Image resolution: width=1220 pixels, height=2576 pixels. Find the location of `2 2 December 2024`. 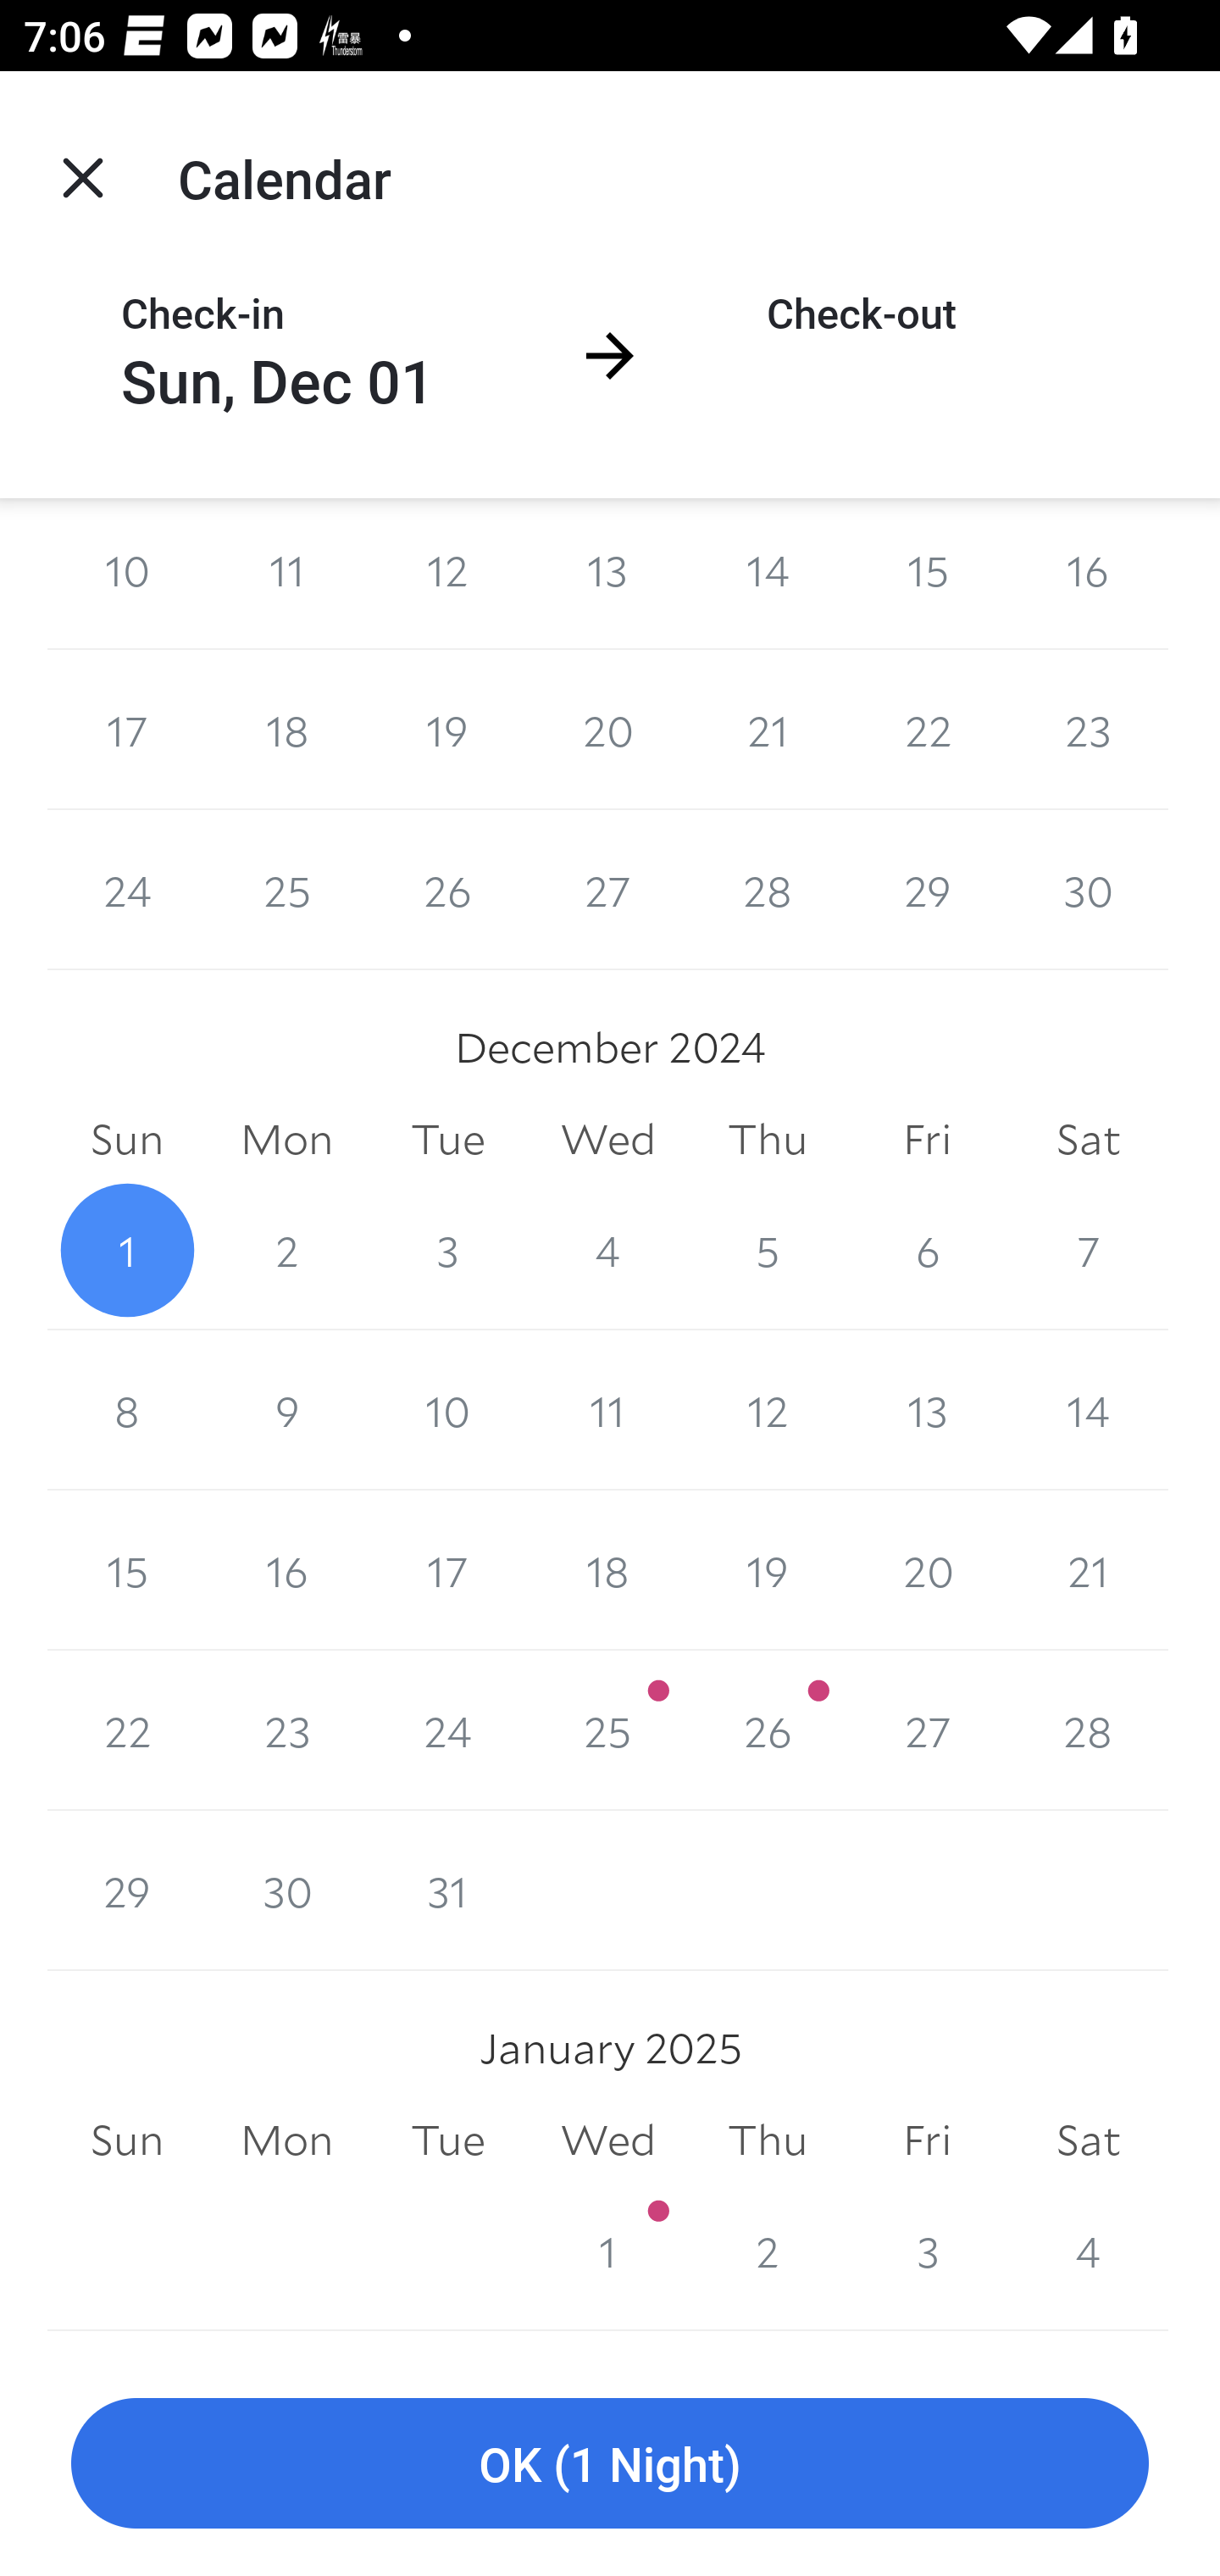

2 2 December 2024 is located at coordinates (286, 1249).